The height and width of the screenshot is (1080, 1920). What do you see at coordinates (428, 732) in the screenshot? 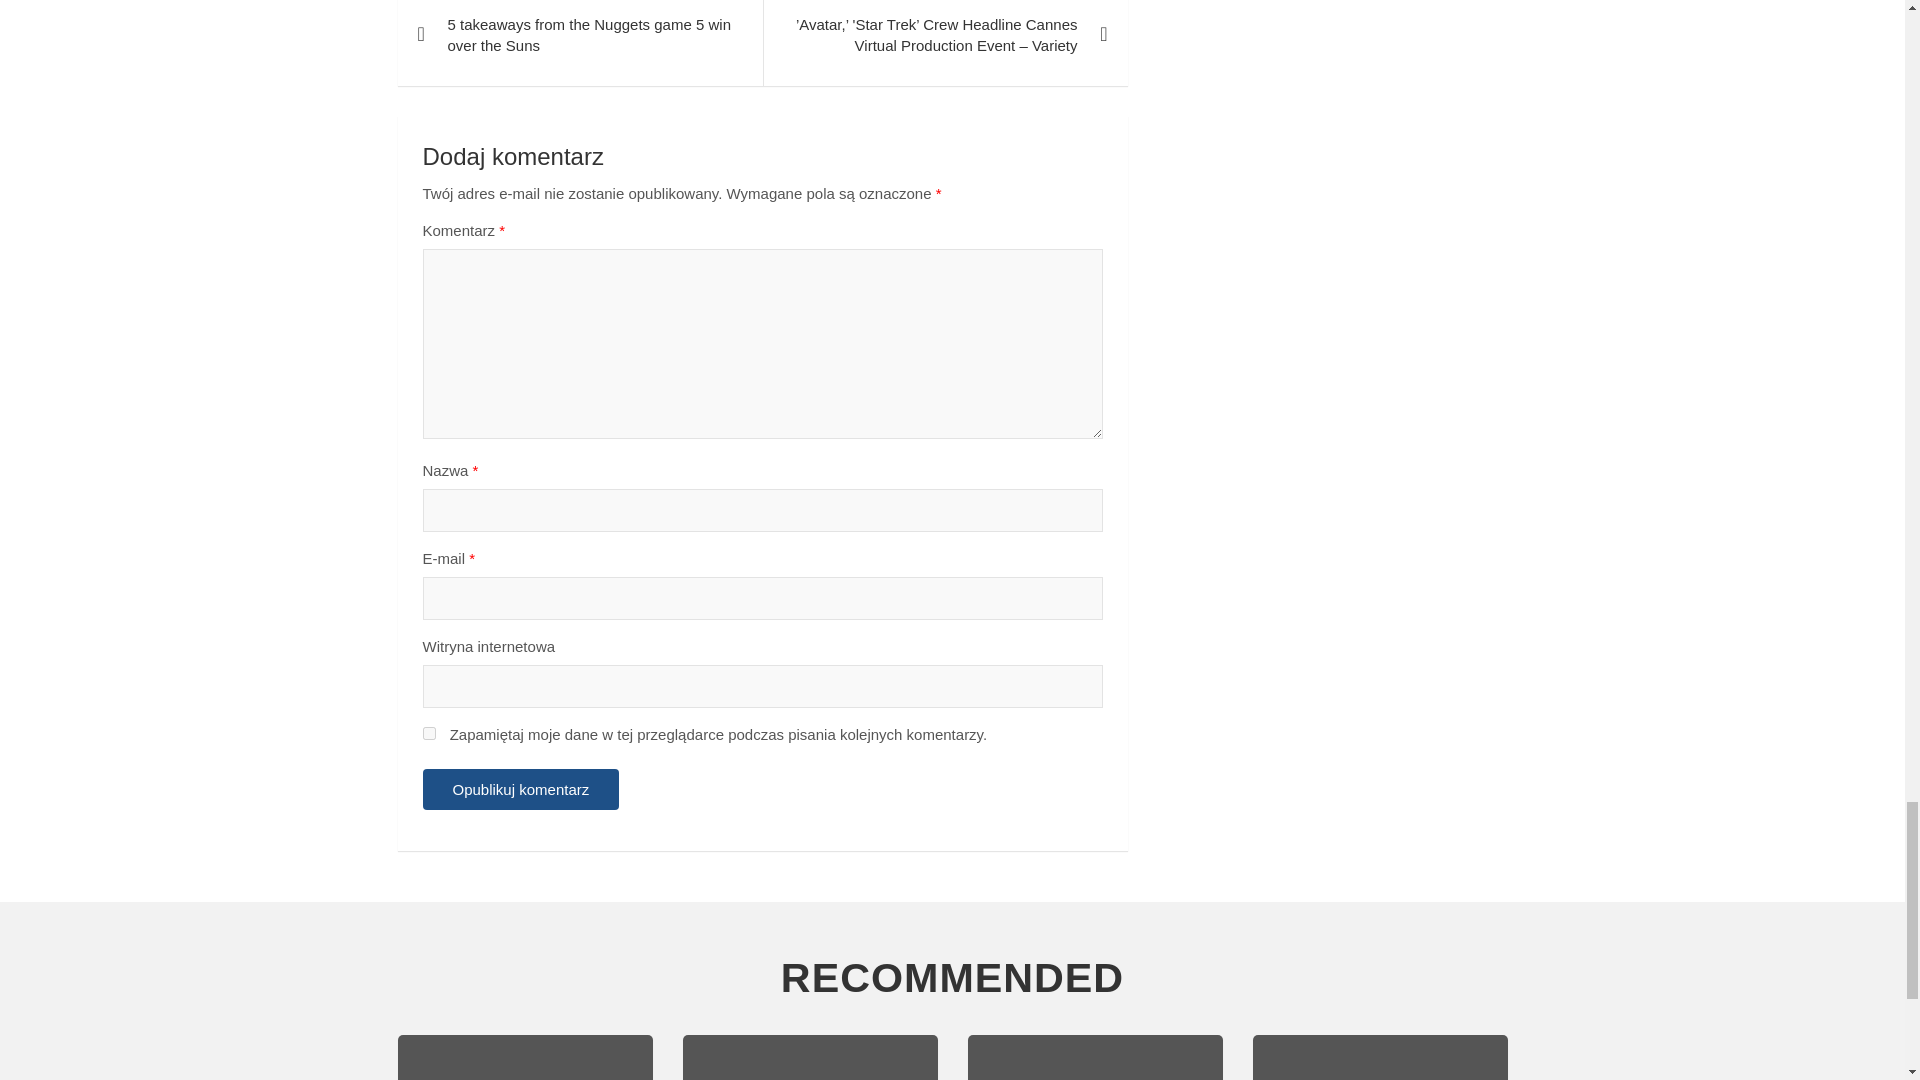
I see `yes` at bounding box center [428, 732].